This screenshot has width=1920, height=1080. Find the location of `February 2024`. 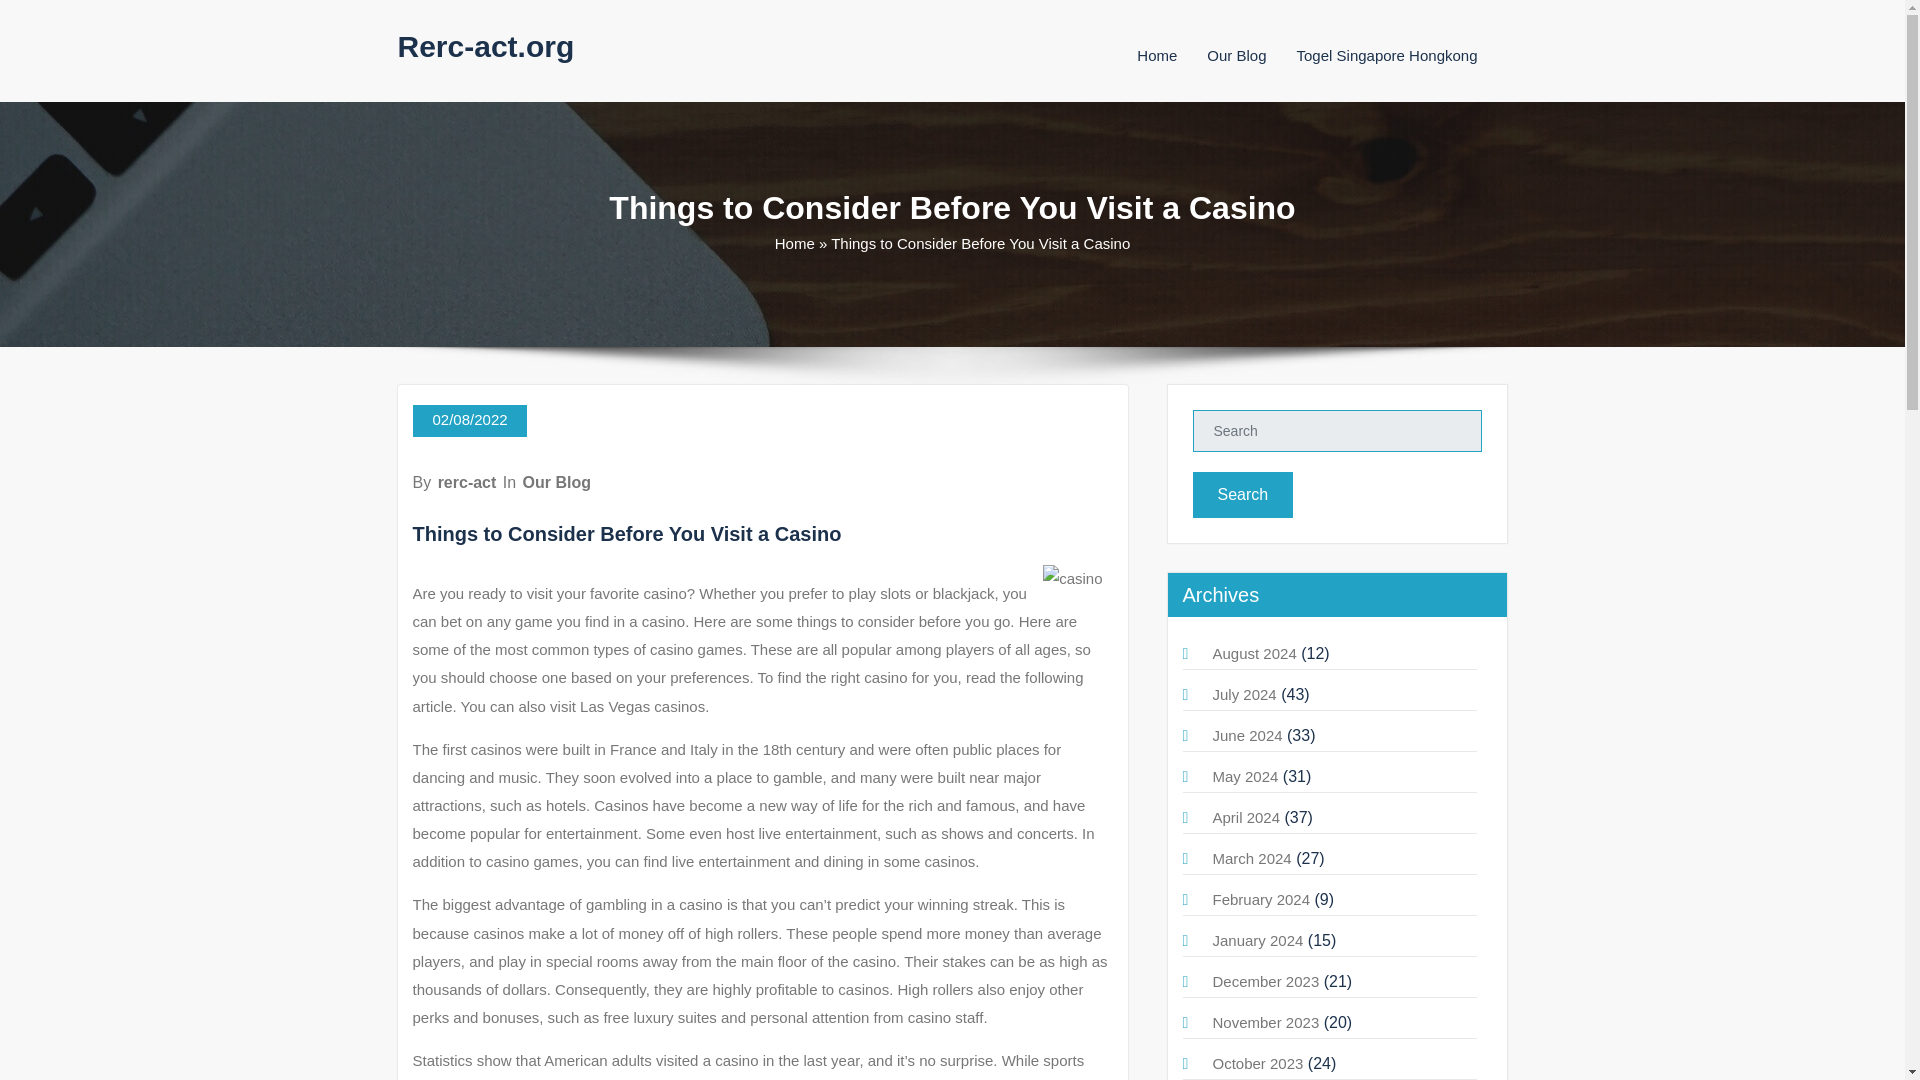

February 2024 is located at coordinates (1260, 900).